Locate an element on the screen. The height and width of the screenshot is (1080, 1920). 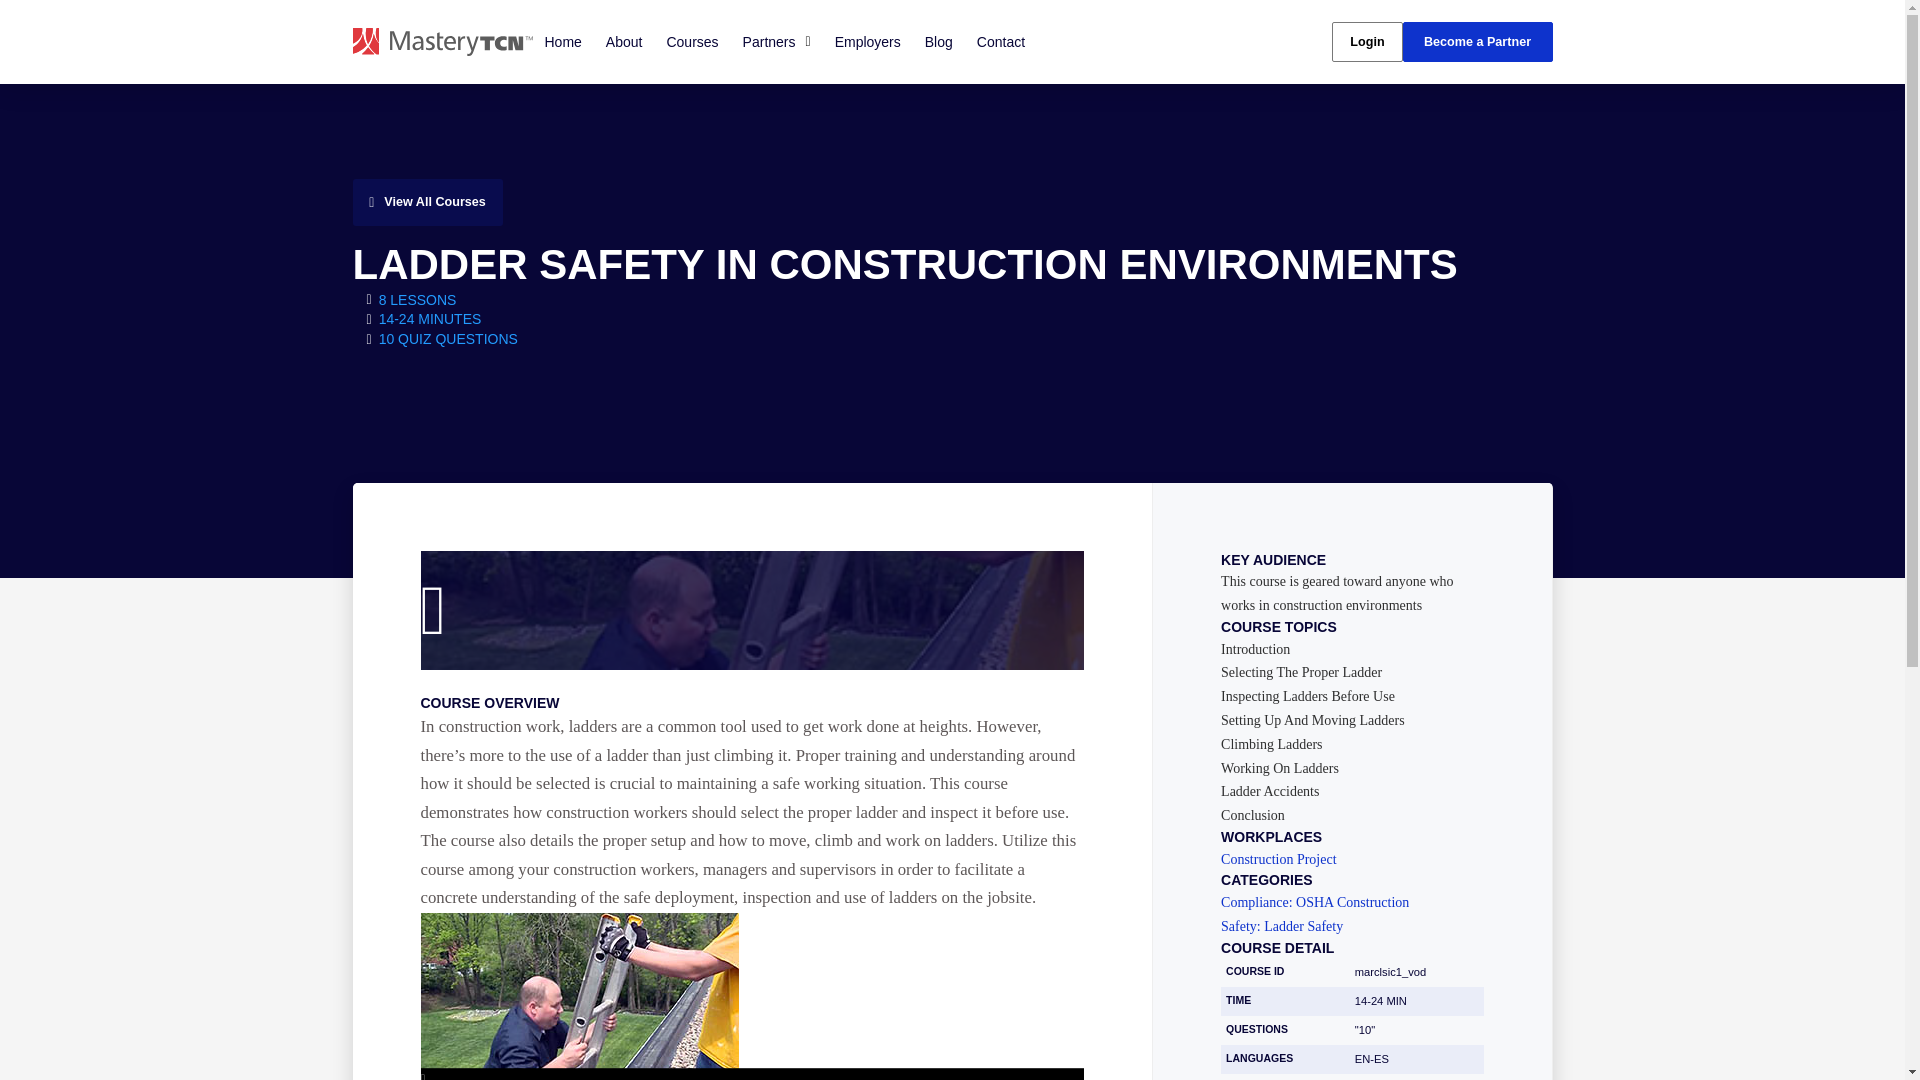
Safety: Ladder Safety is located at coordinates (1352, 927).